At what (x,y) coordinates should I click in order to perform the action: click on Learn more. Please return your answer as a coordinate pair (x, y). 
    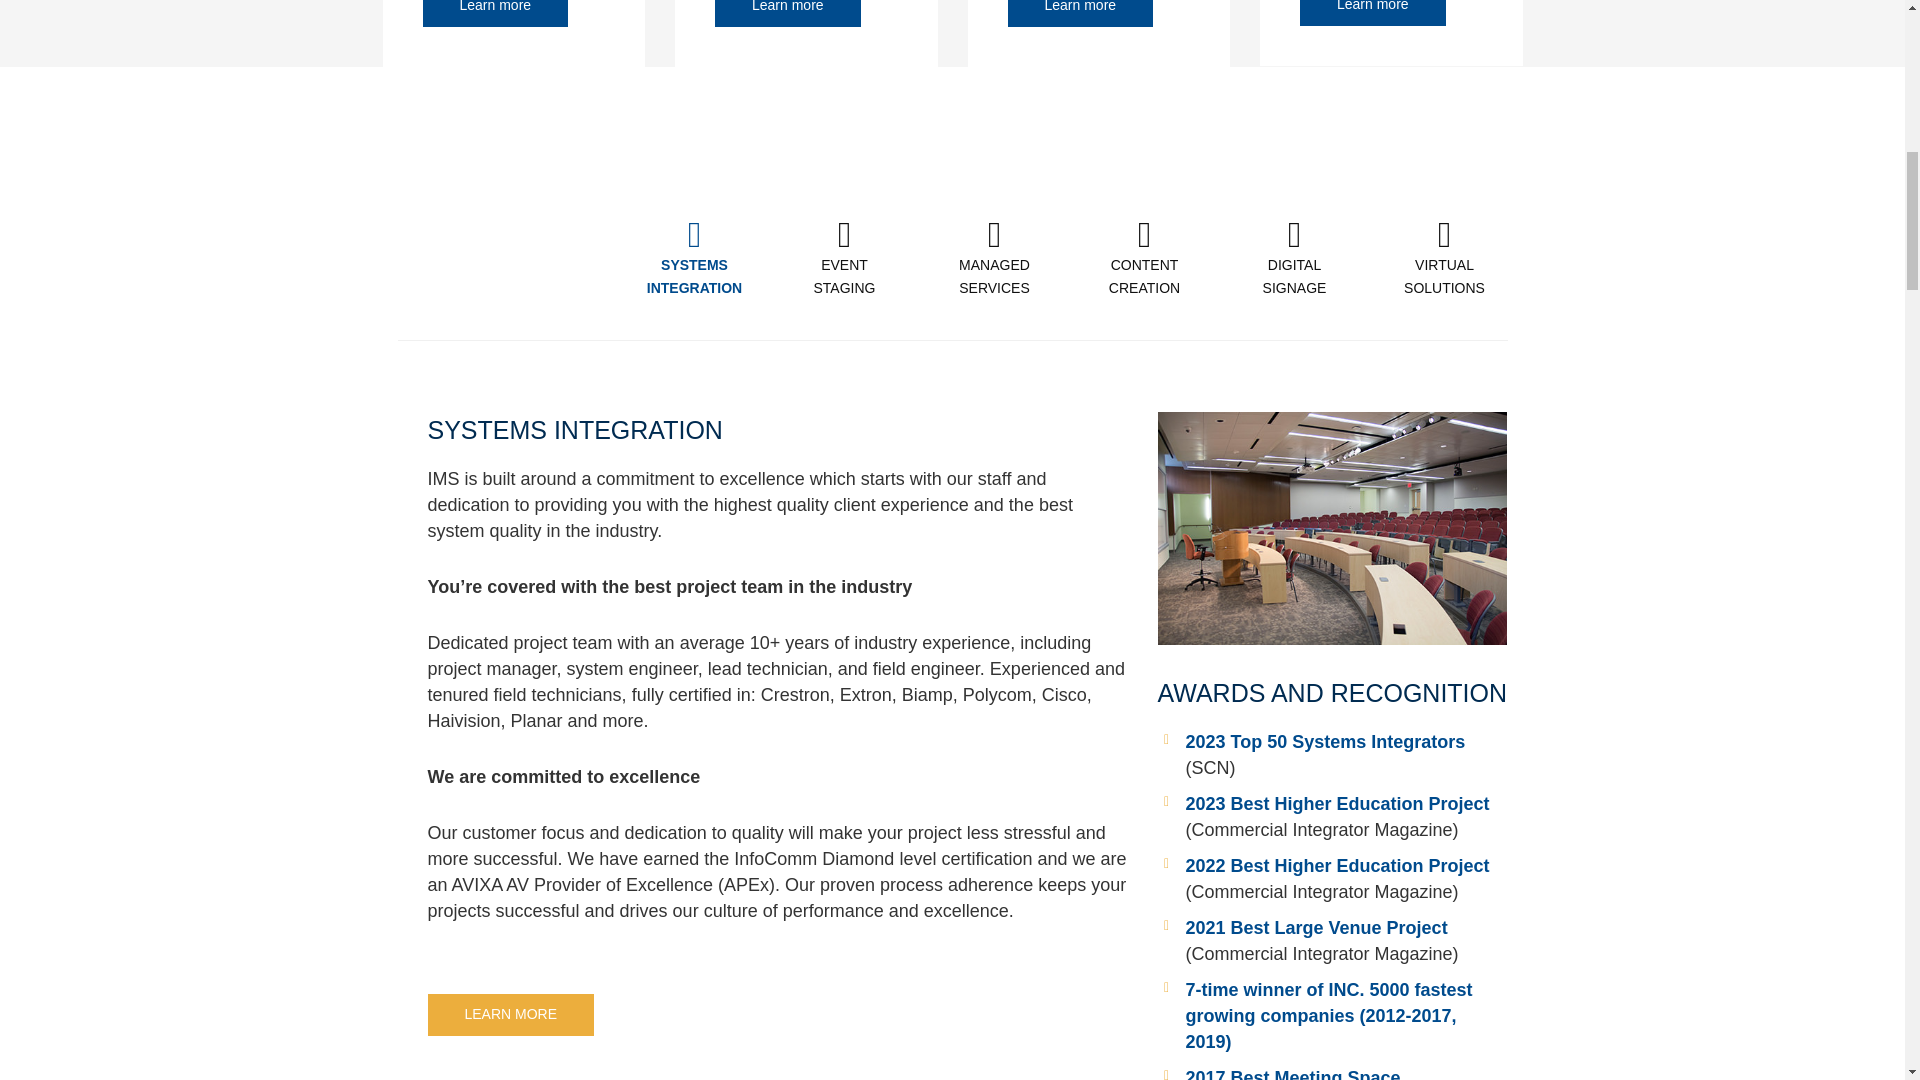
    Looking at the image, I should click on (495, 14).